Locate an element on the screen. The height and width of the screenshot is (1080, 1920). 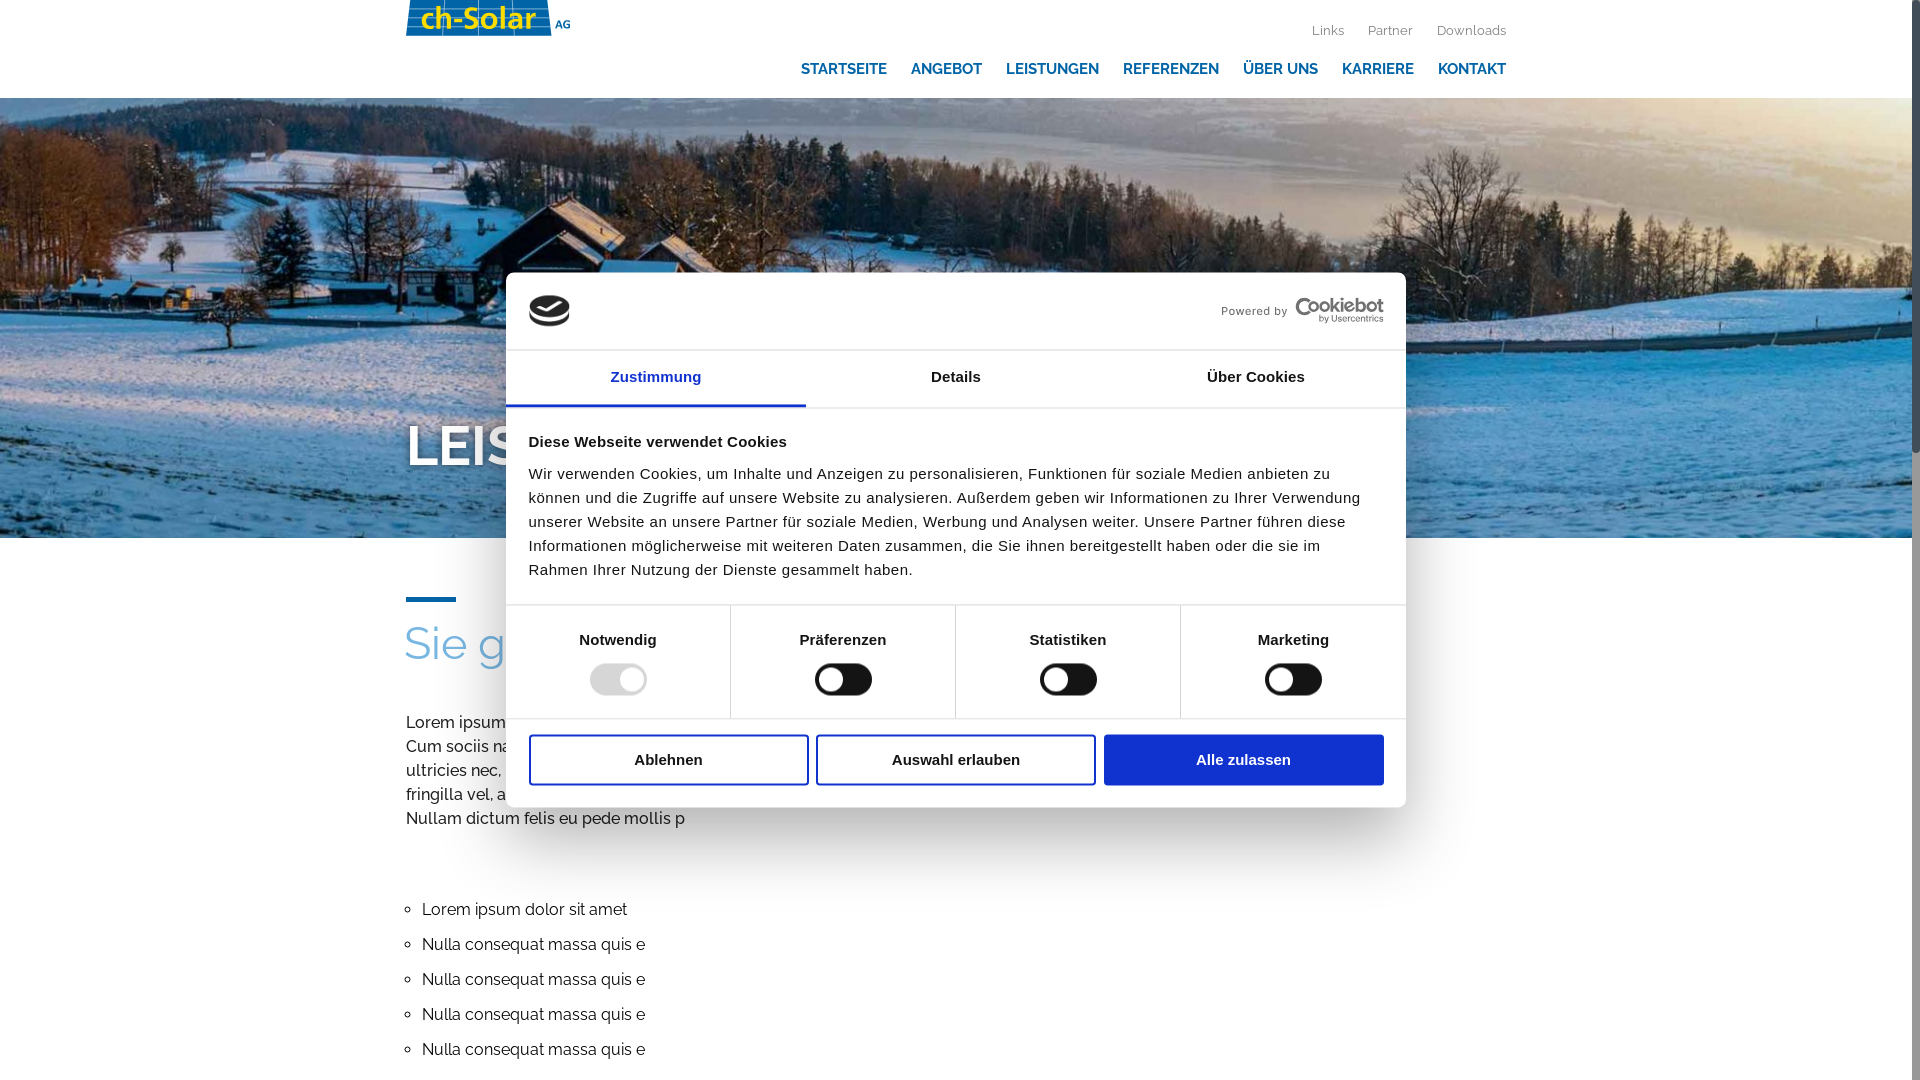
KONTAKT is located at coordinates (1472, 68).